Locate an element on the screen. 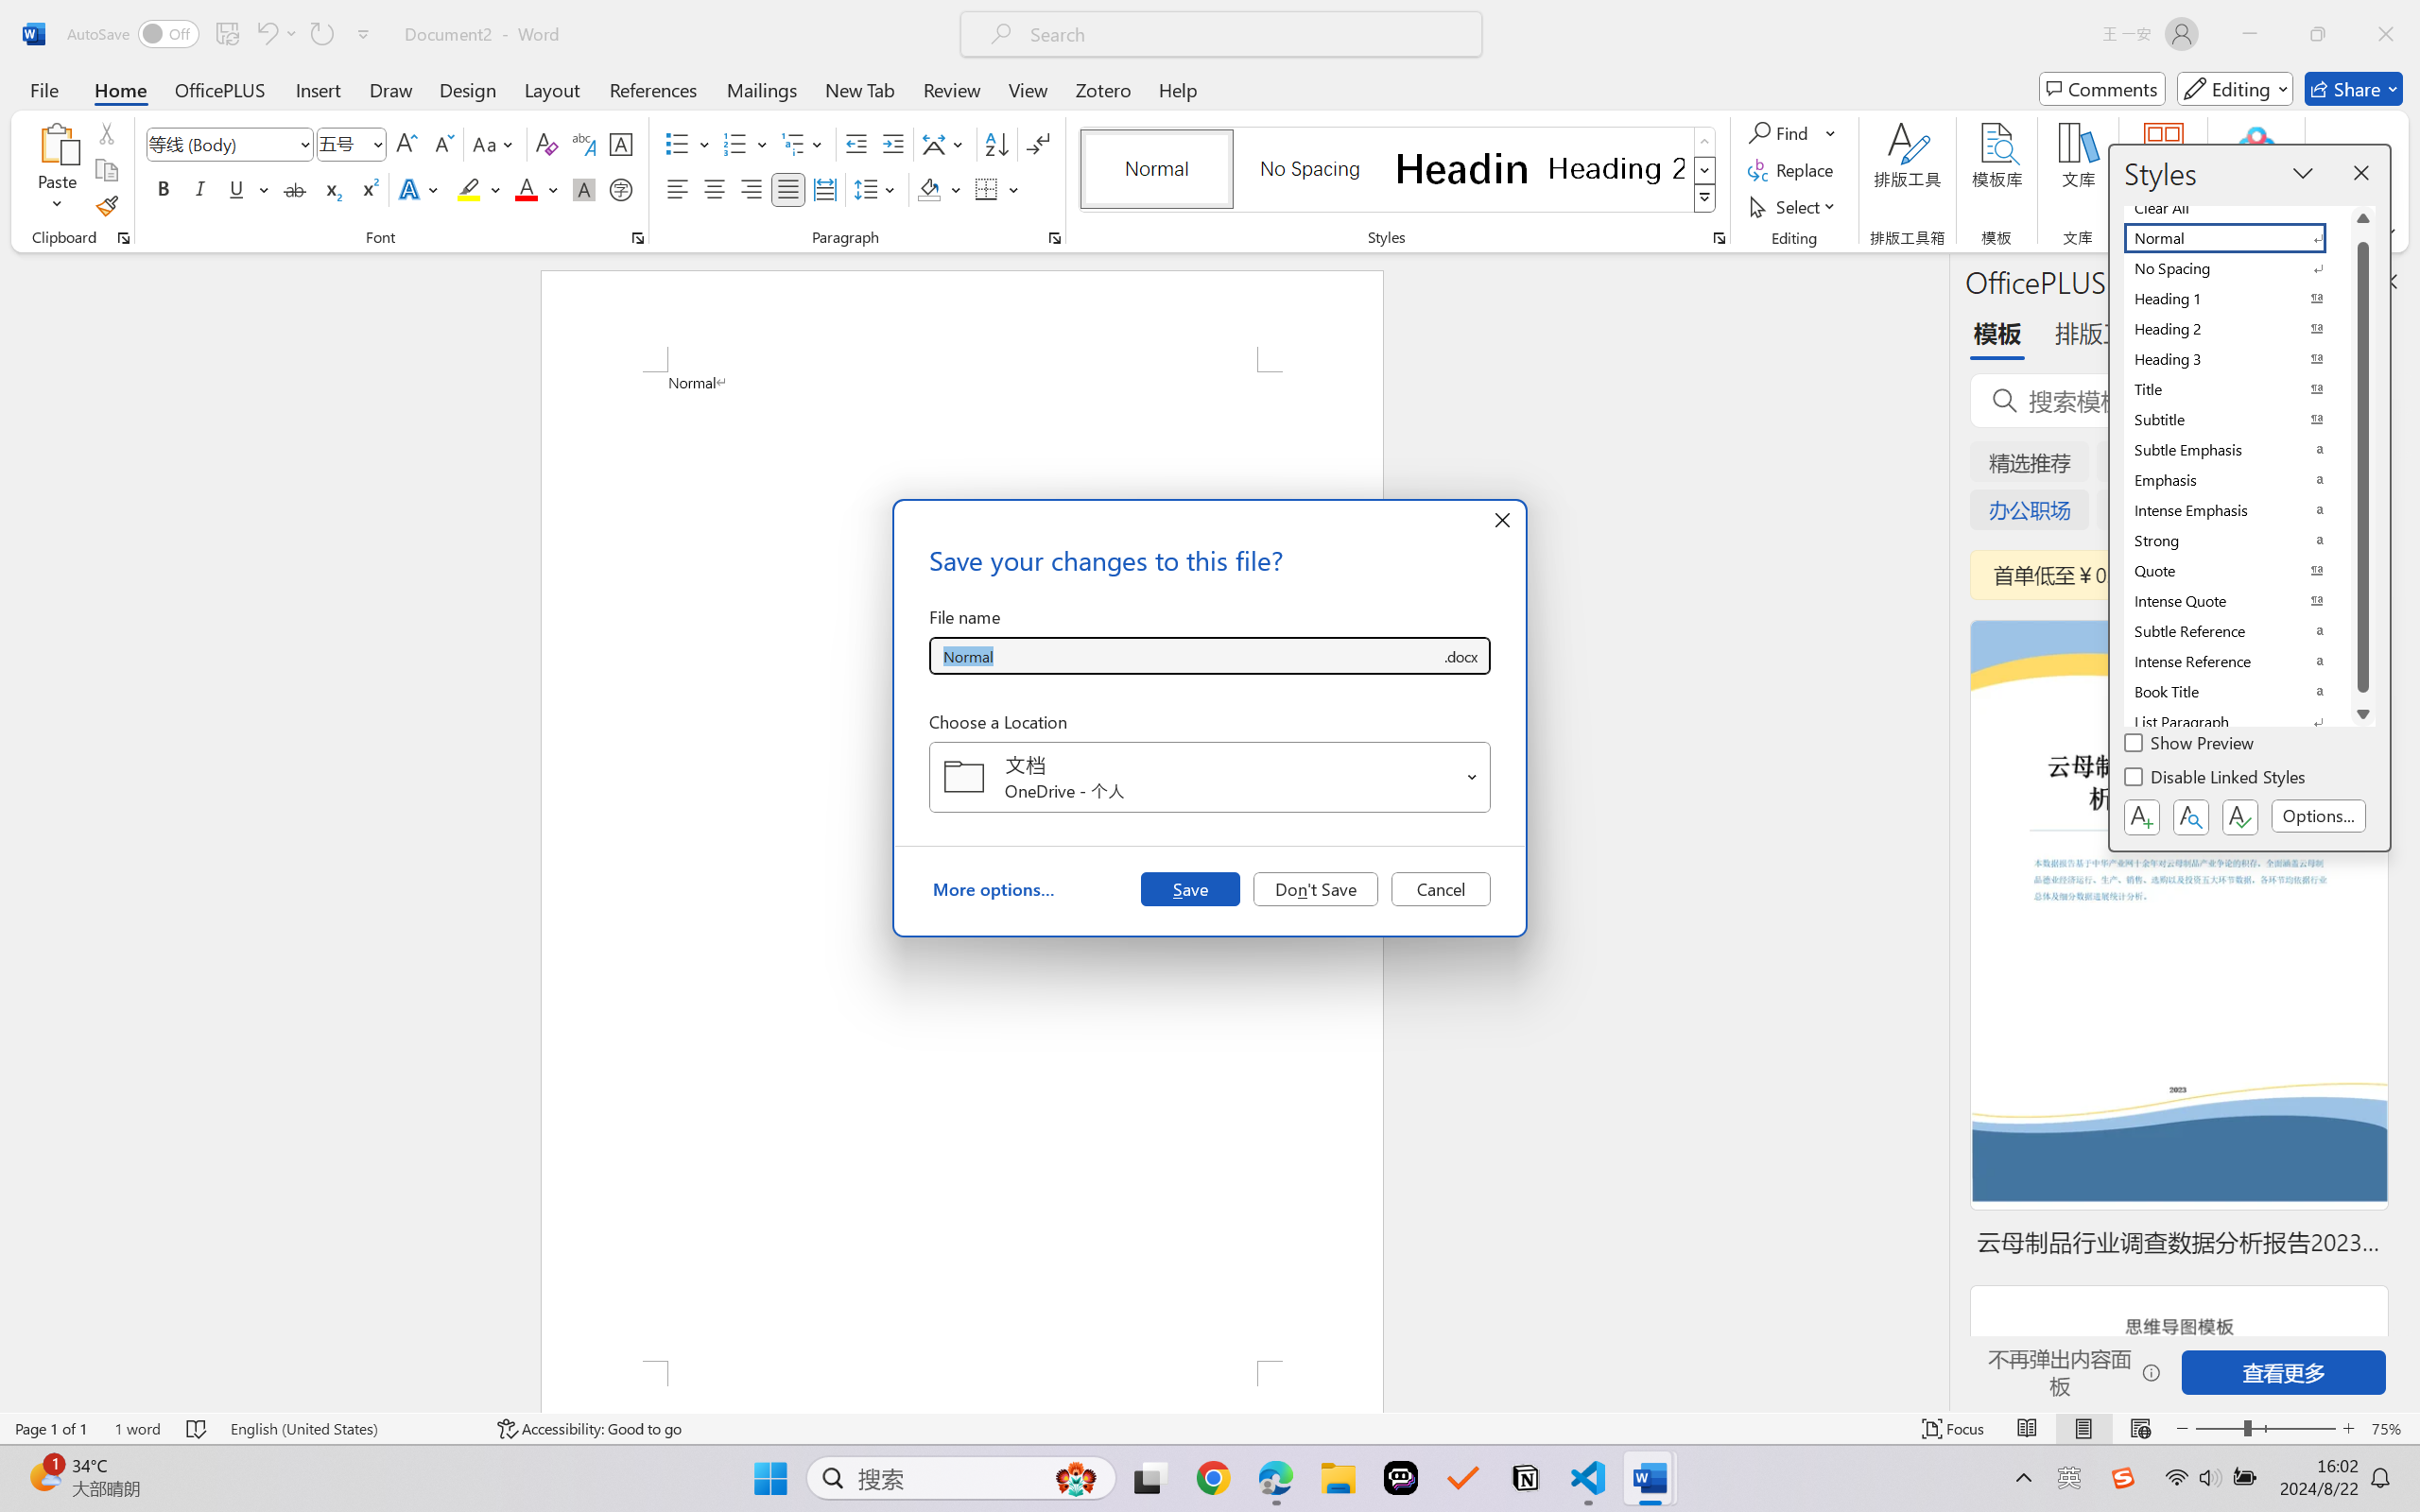 Image resolution: width=2420 pixels, height=1512 pixels. Select is located at coordinates (1795, 206).